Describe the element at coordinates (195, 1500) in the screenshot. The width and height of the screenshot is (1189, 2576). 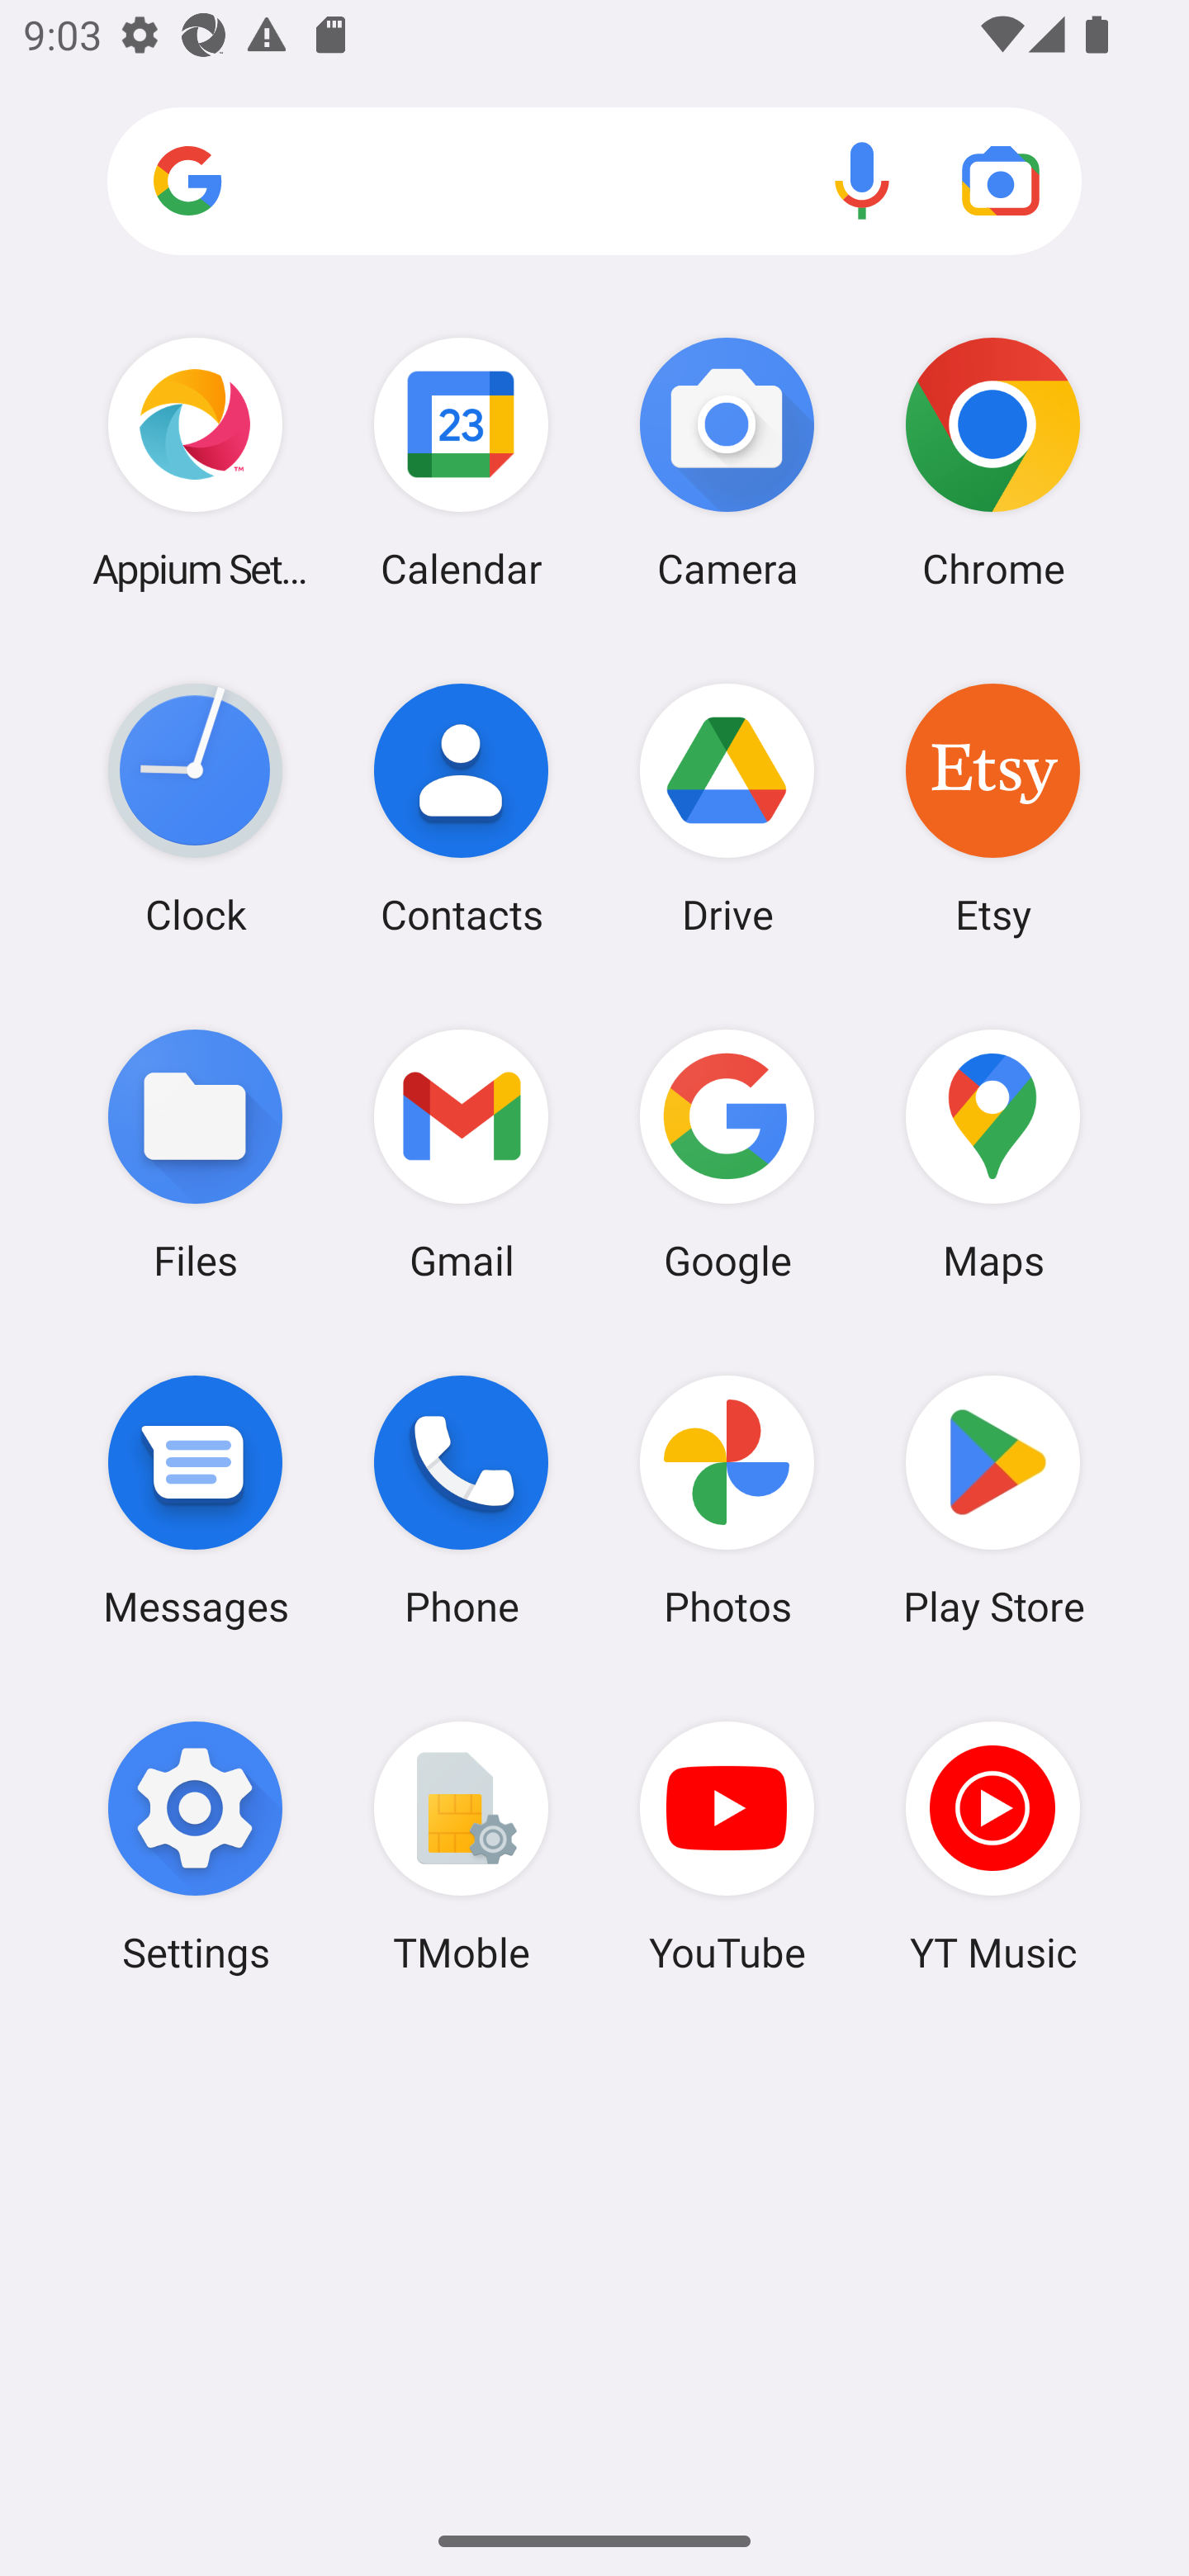
I see `Messages` at that location.